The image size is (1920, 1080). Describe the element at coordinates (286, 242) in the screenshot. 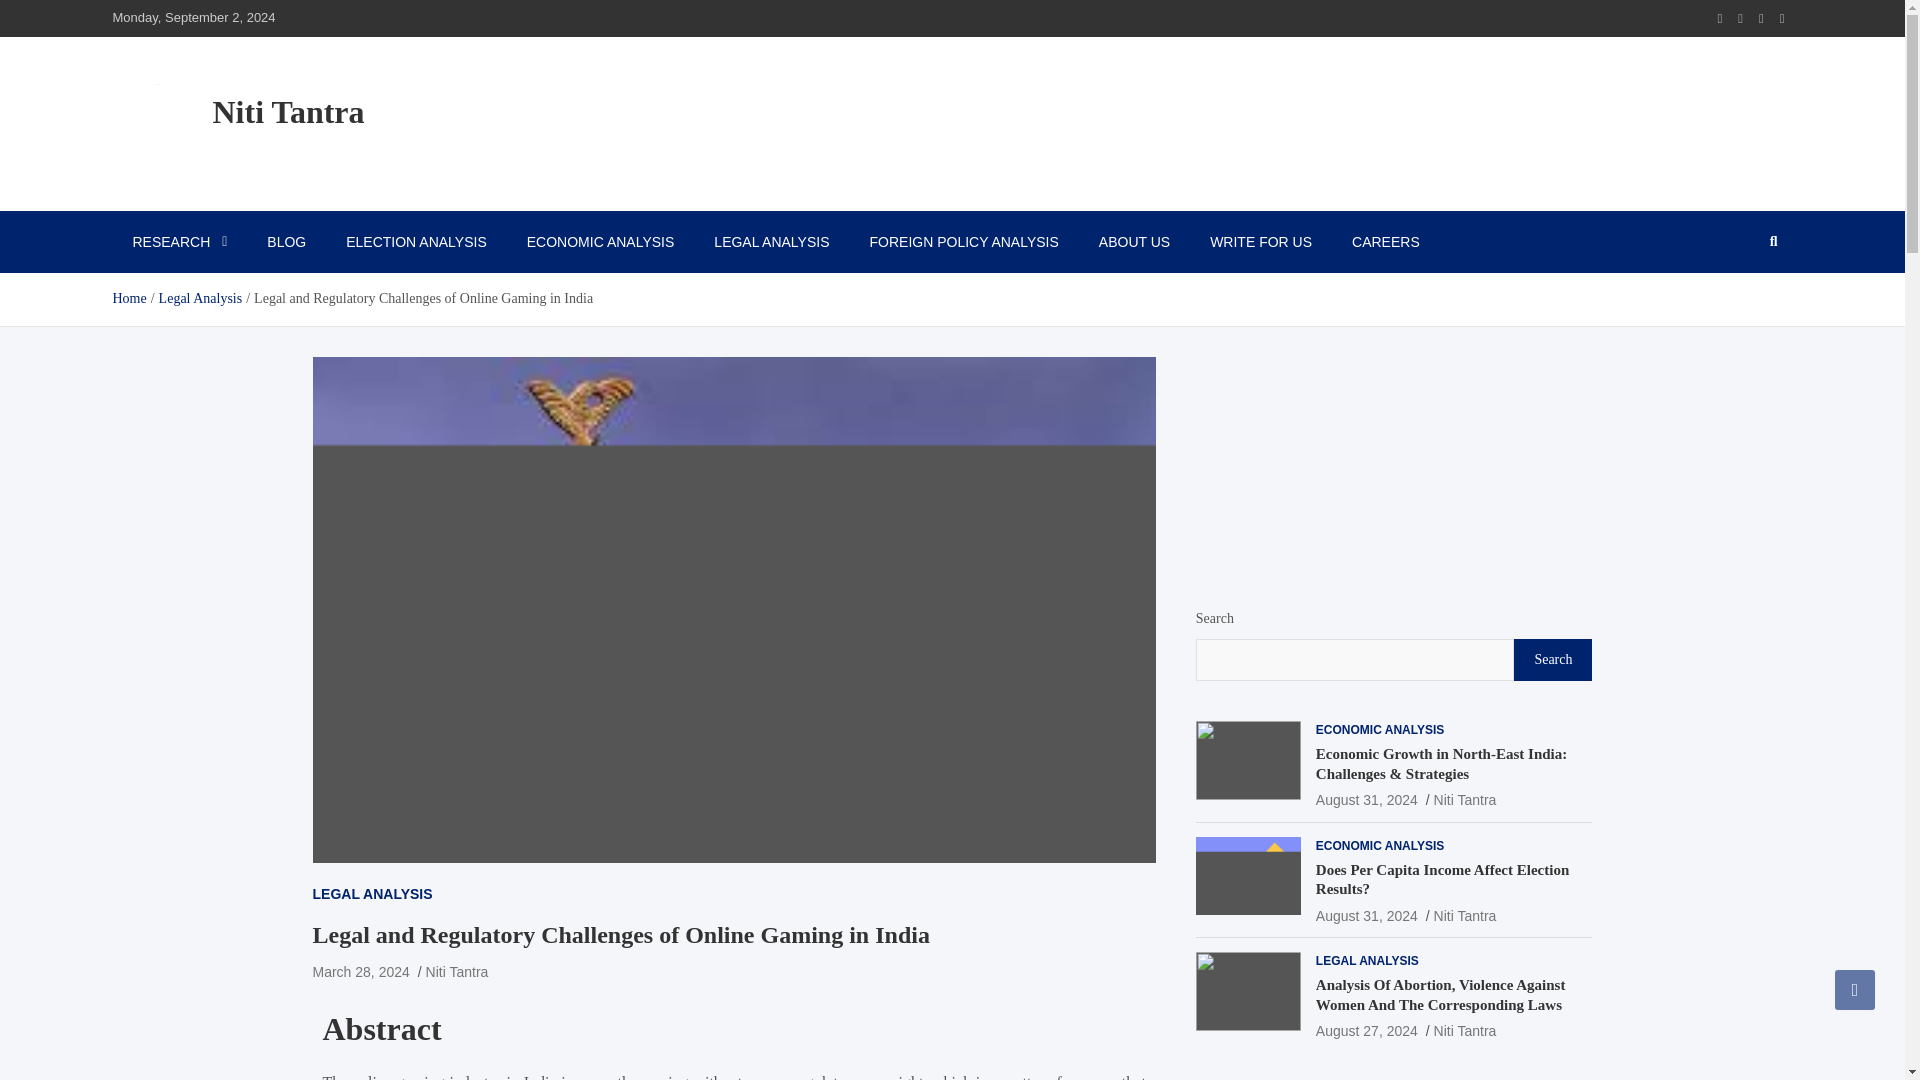

I see `BLOG` at that location.